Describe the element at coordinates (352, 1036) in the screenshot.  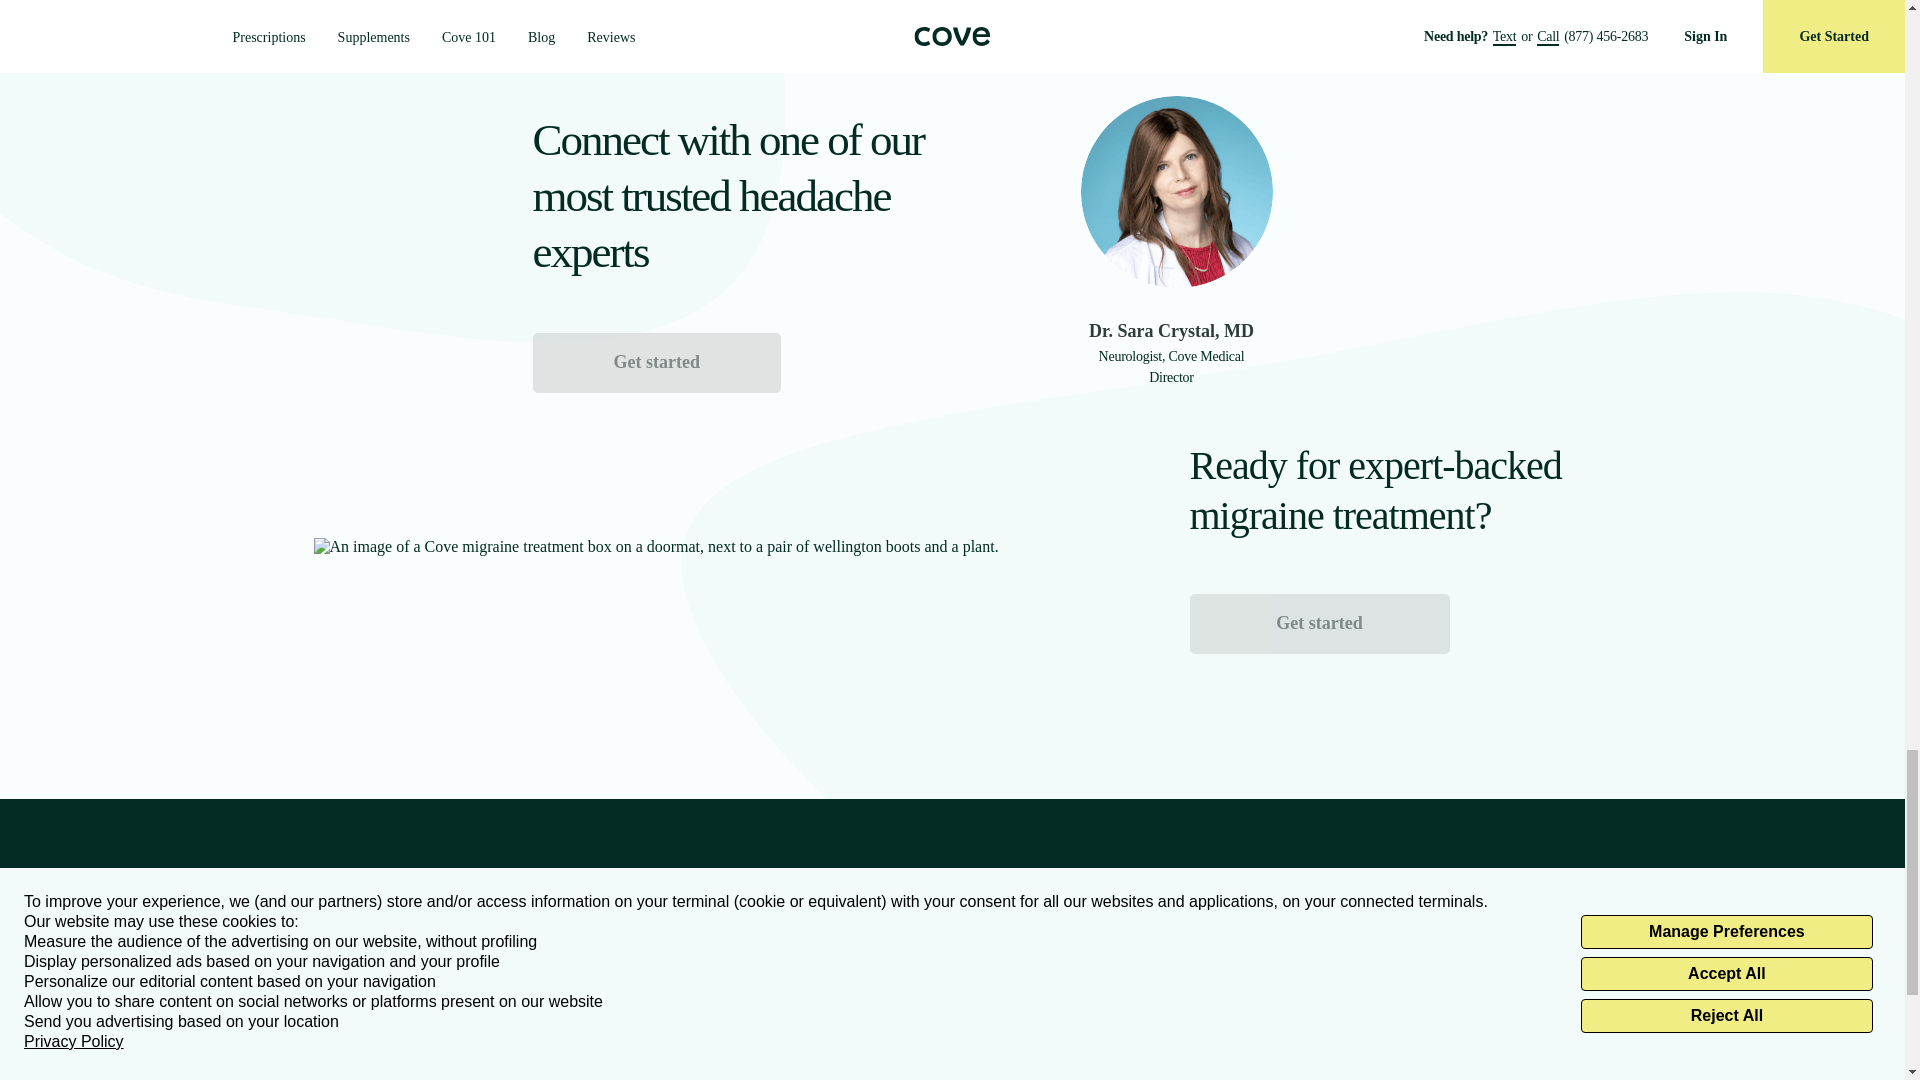
I see `Our offering` at that location.